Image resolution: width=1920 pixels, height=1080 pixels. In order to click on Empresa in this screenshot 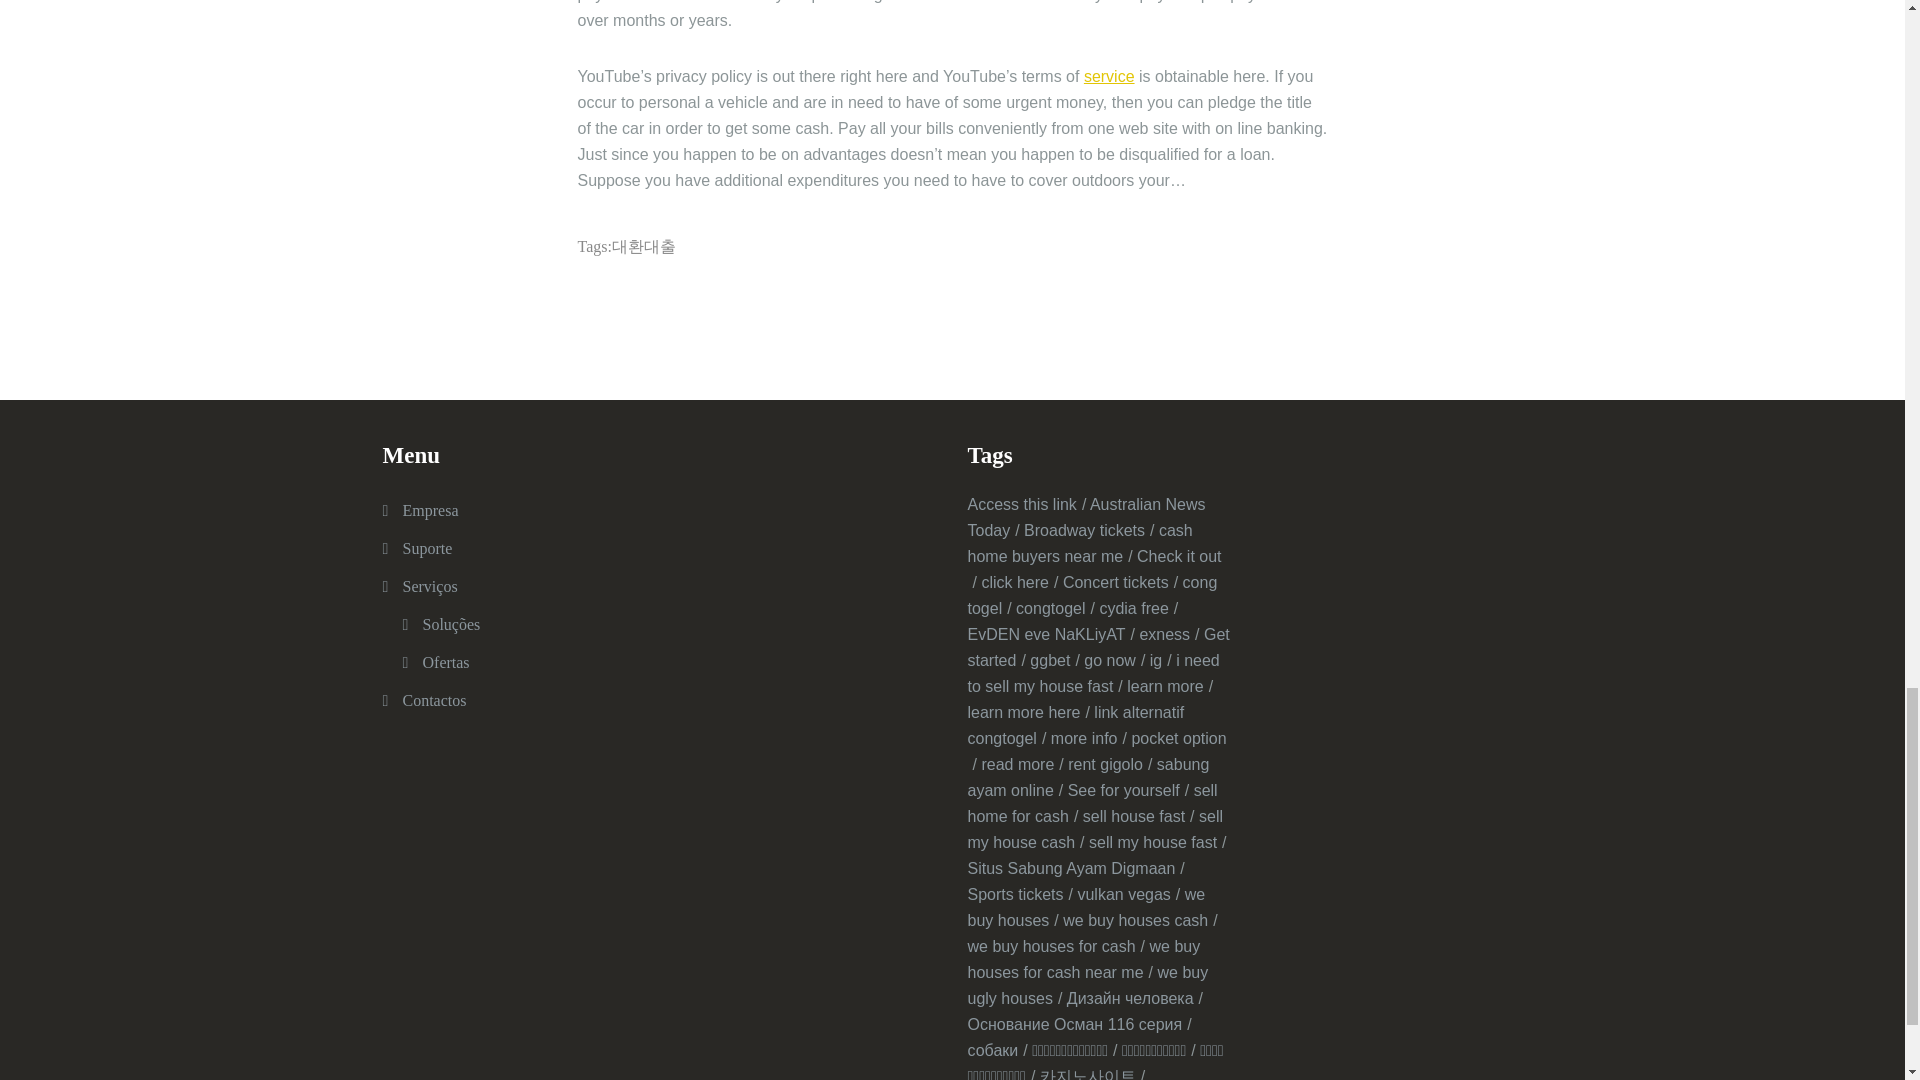, I will do `click(430, 510)`.